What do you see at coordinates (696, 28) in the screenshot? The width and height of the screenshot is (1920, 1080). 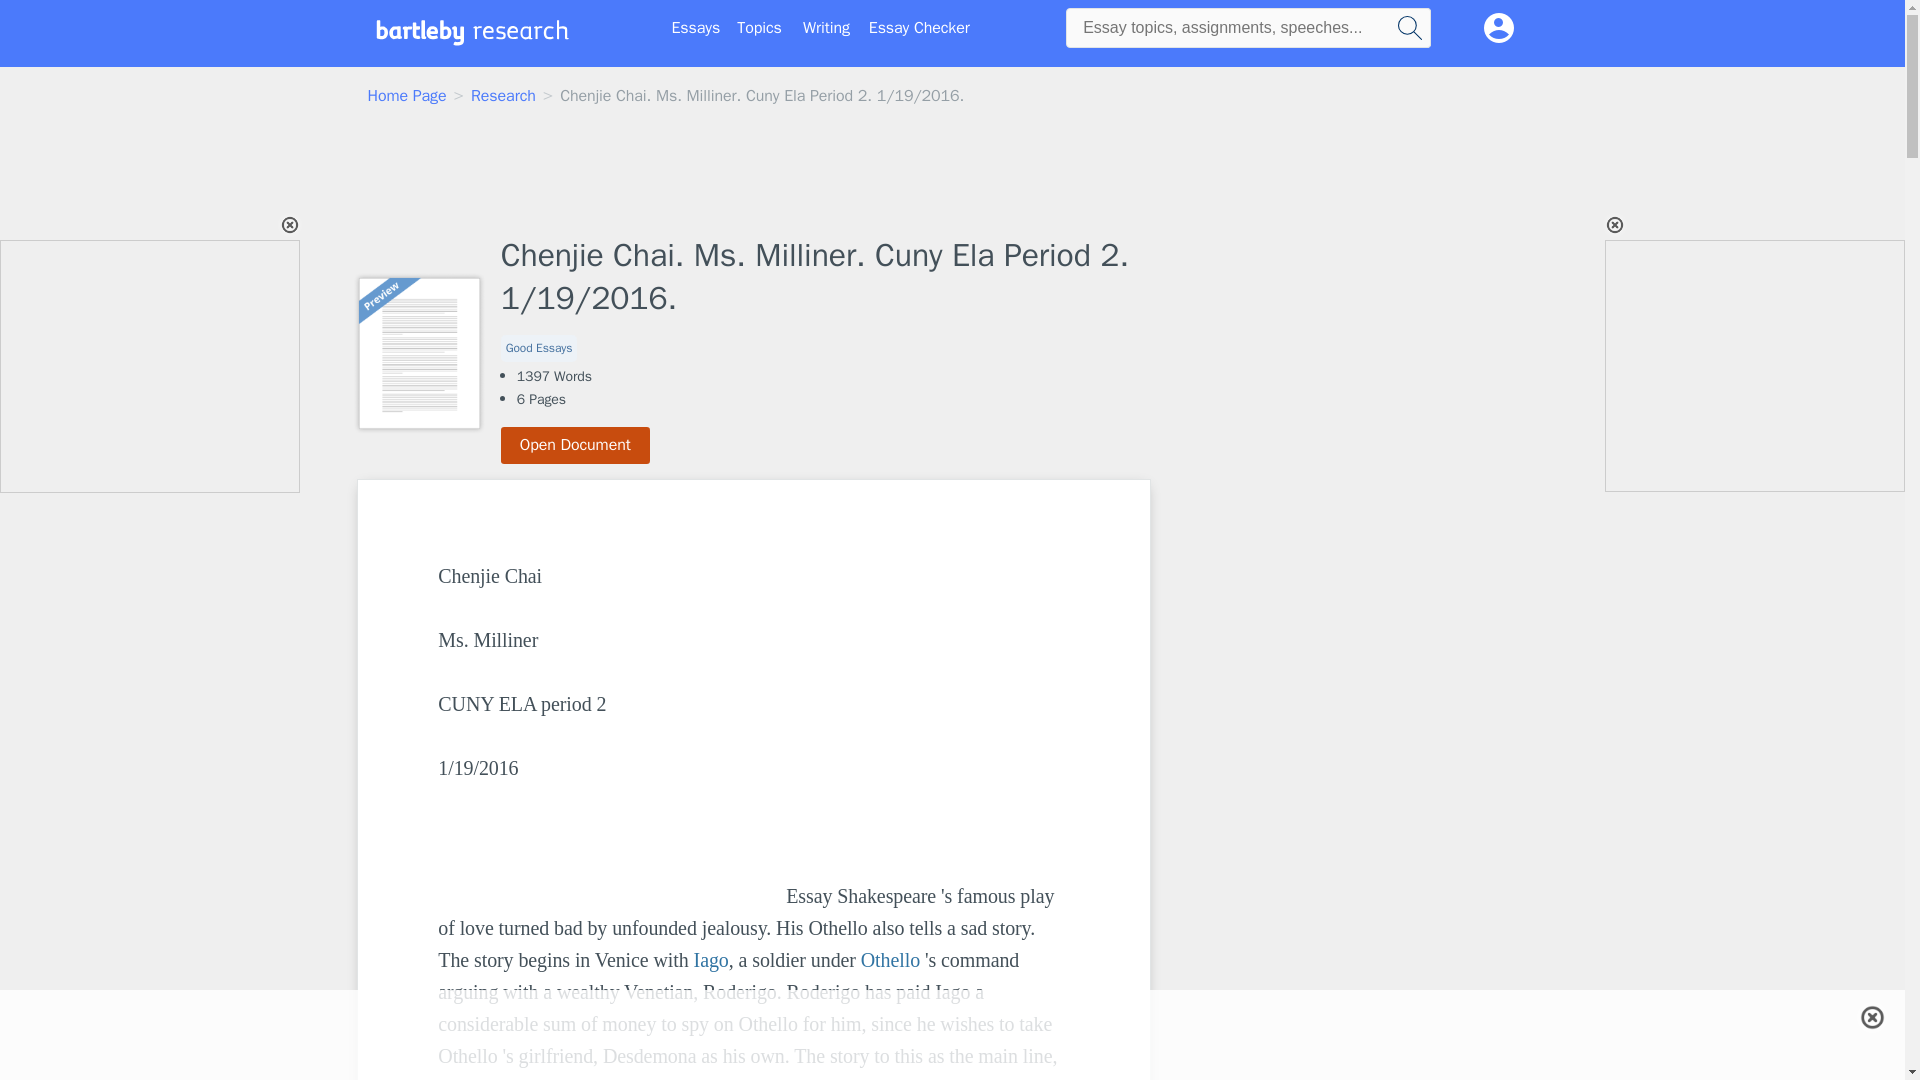 I see `Essays` at bounding box center [696, 28].